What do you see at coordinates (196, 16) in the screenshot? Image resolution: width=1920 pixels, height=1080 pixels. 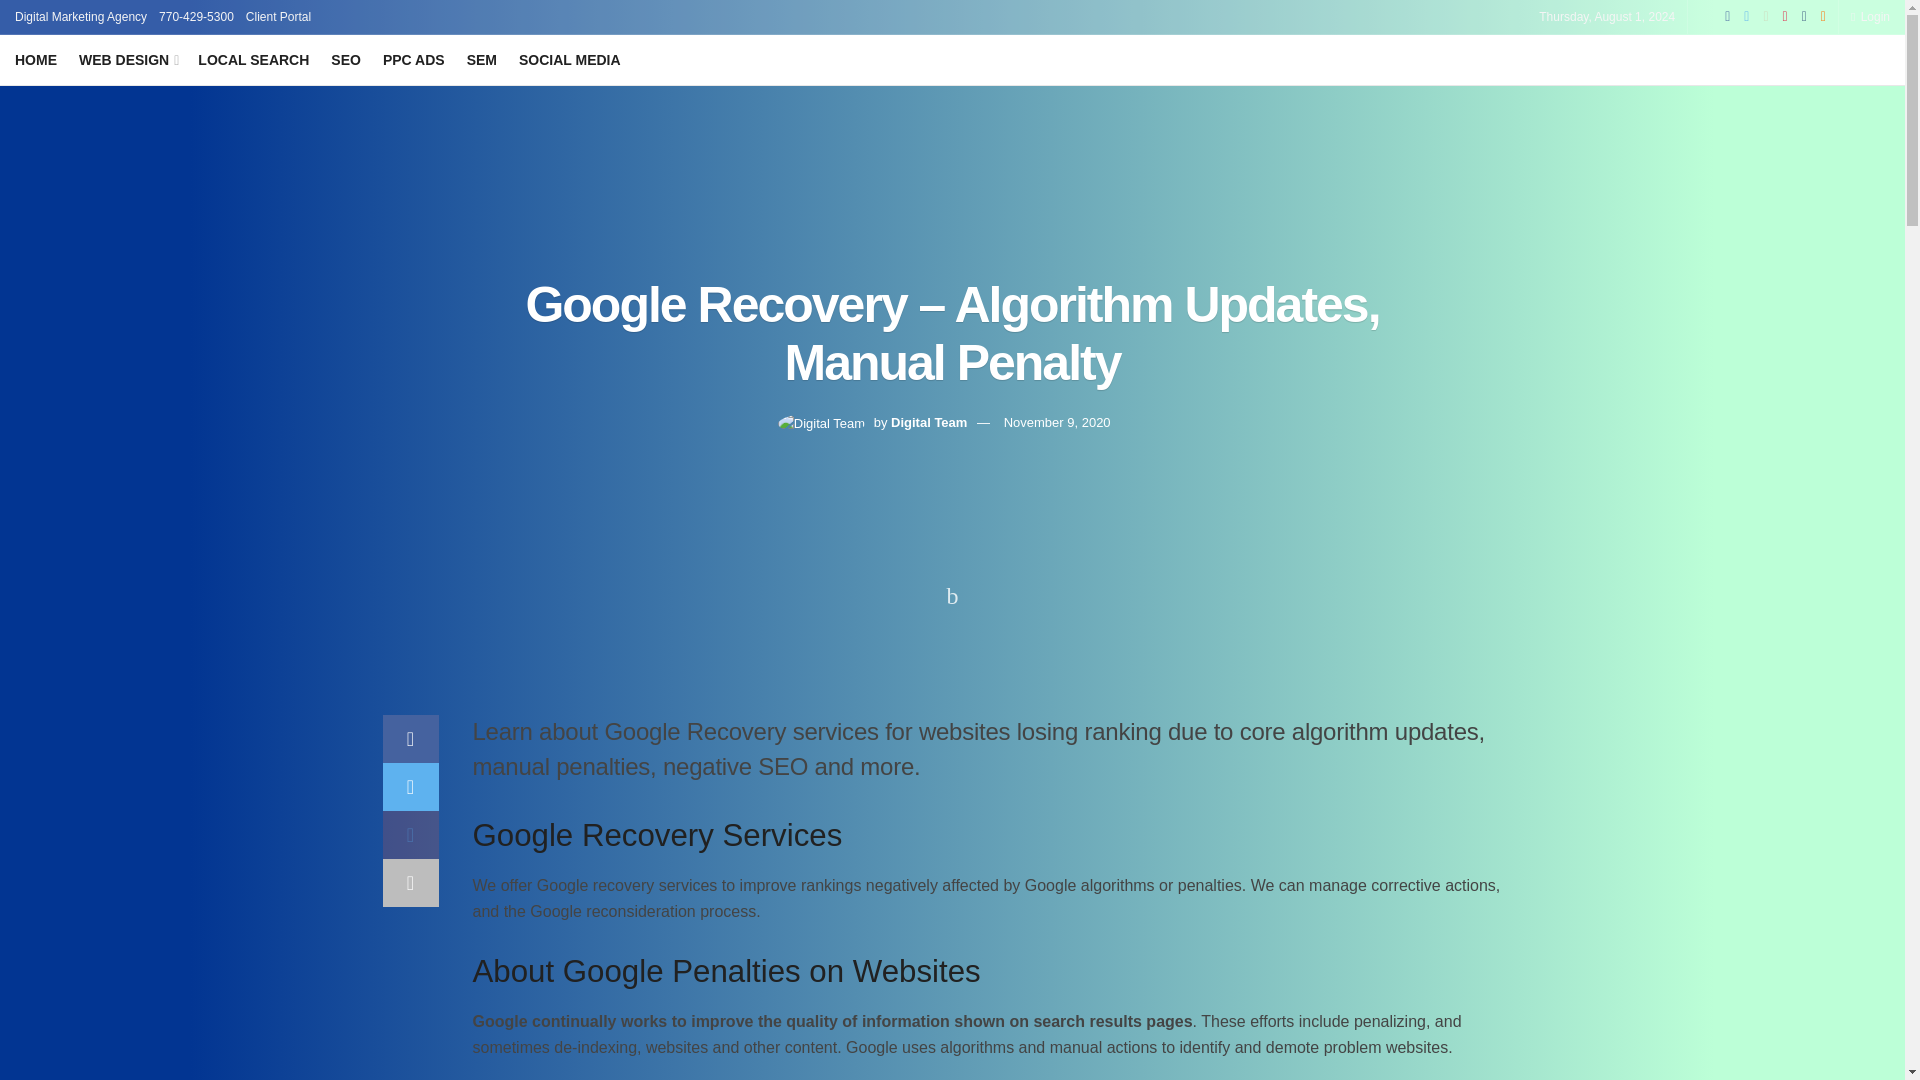 I see `770-429-5300` at bounding box center [196, 16].